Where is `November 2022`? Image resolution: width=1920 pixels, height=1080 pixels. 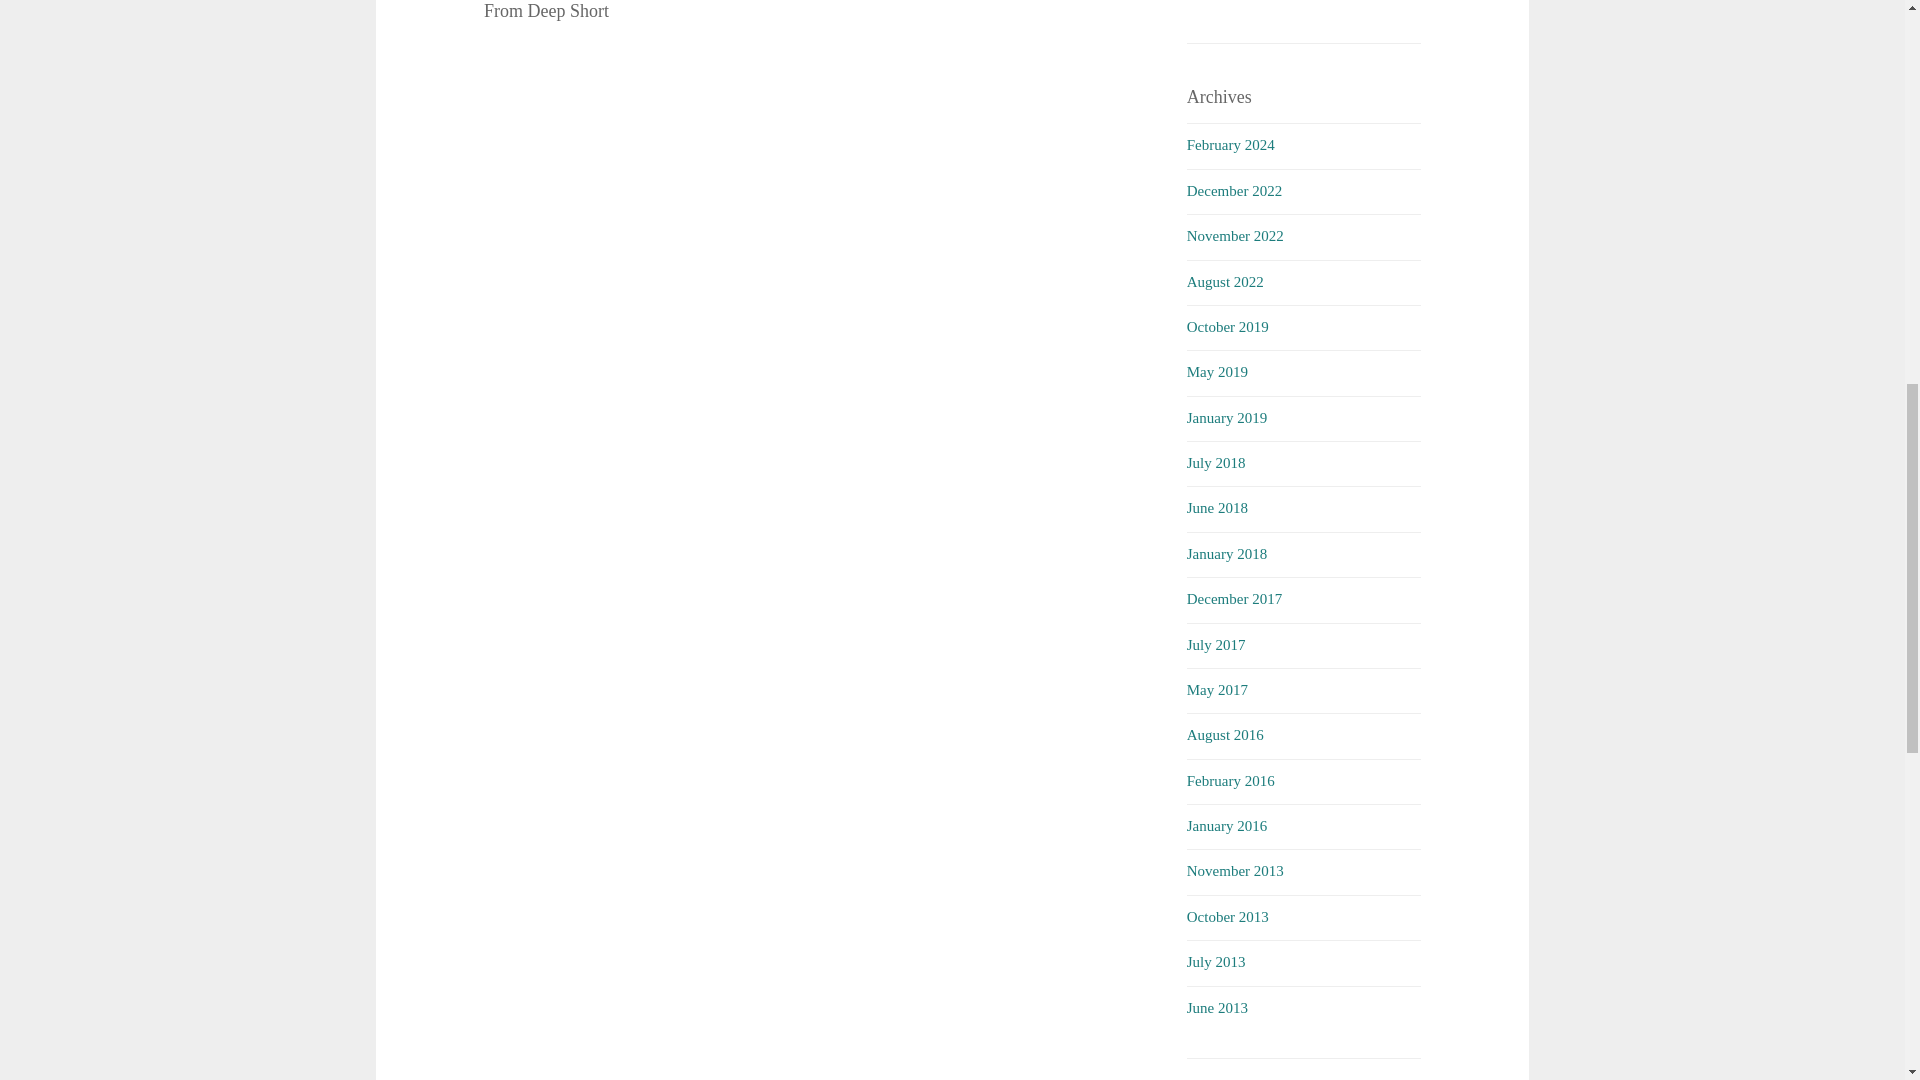
November 2022 is located at coordinates (1235, 236).